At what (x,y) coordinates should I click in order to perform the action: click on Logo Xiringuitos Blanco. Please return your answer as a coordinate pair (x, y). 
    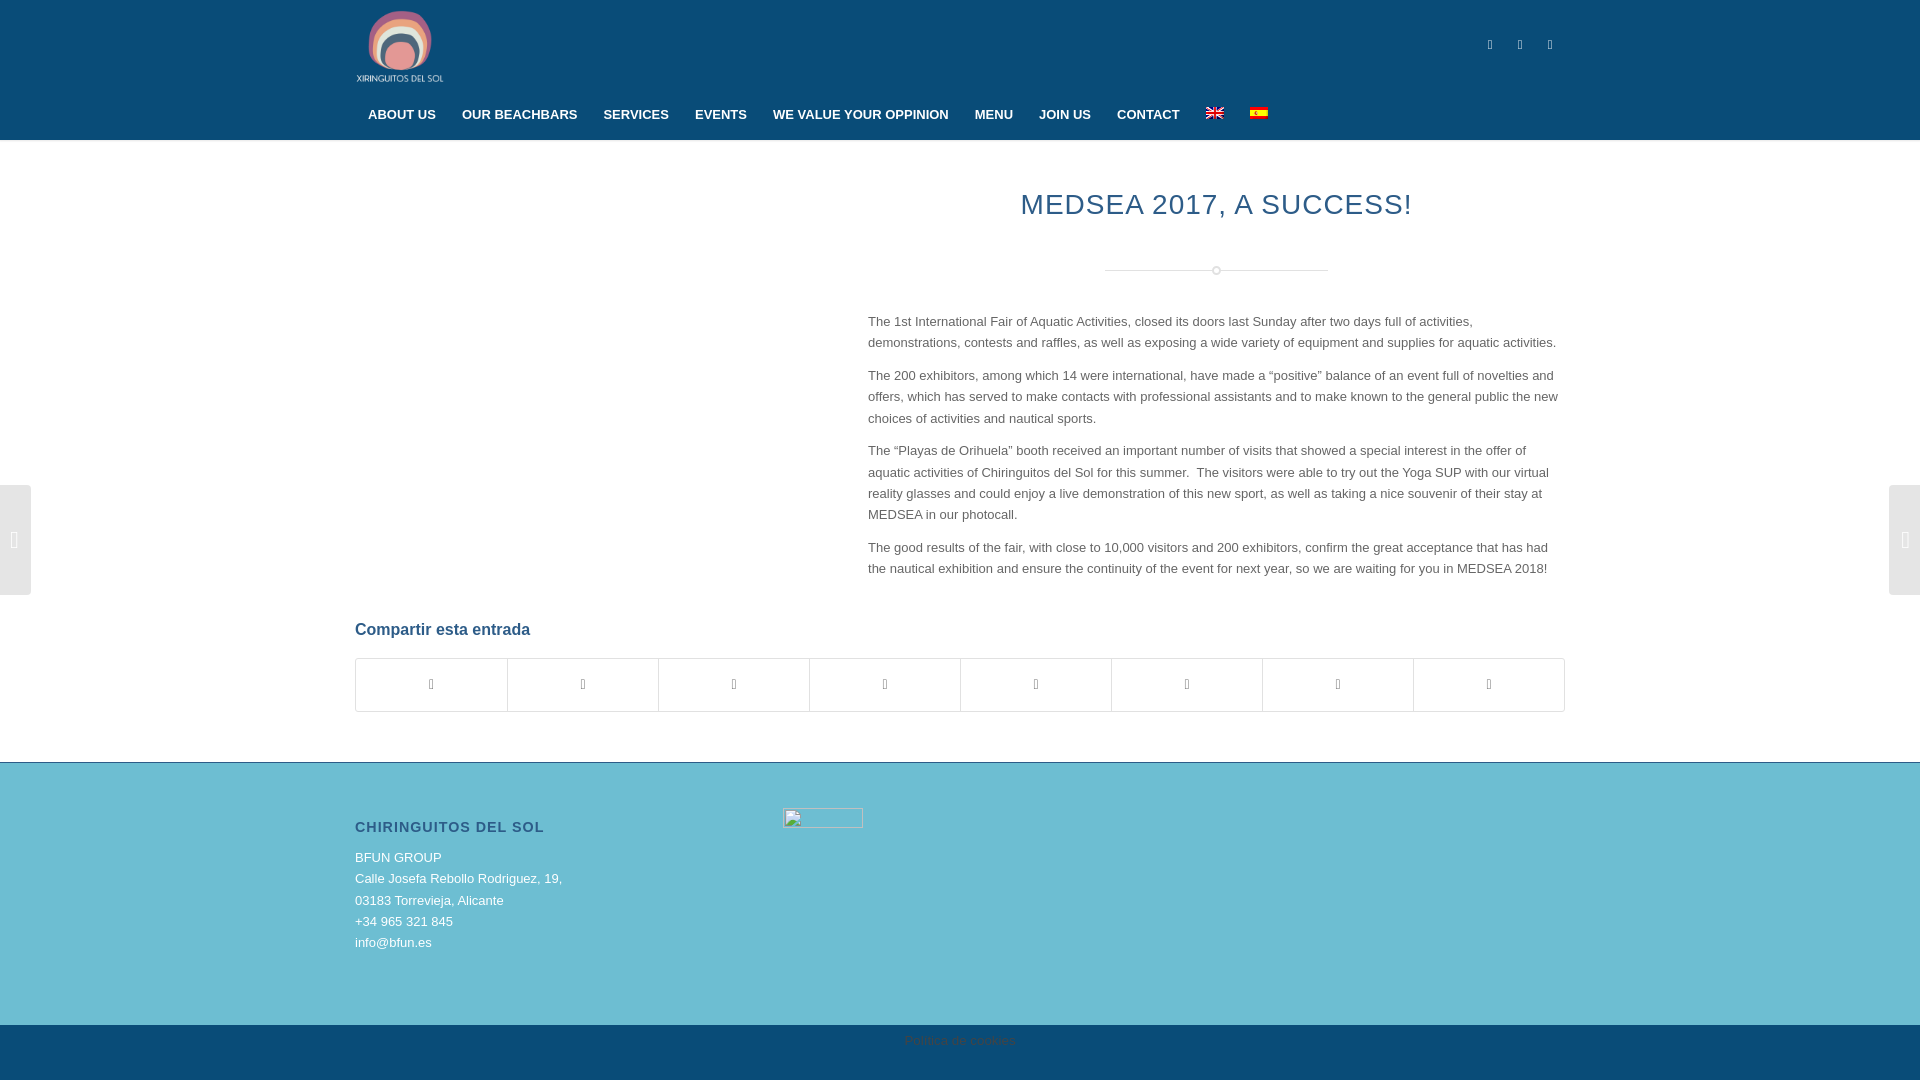
    Looking at the image, I should click on (400, 44).